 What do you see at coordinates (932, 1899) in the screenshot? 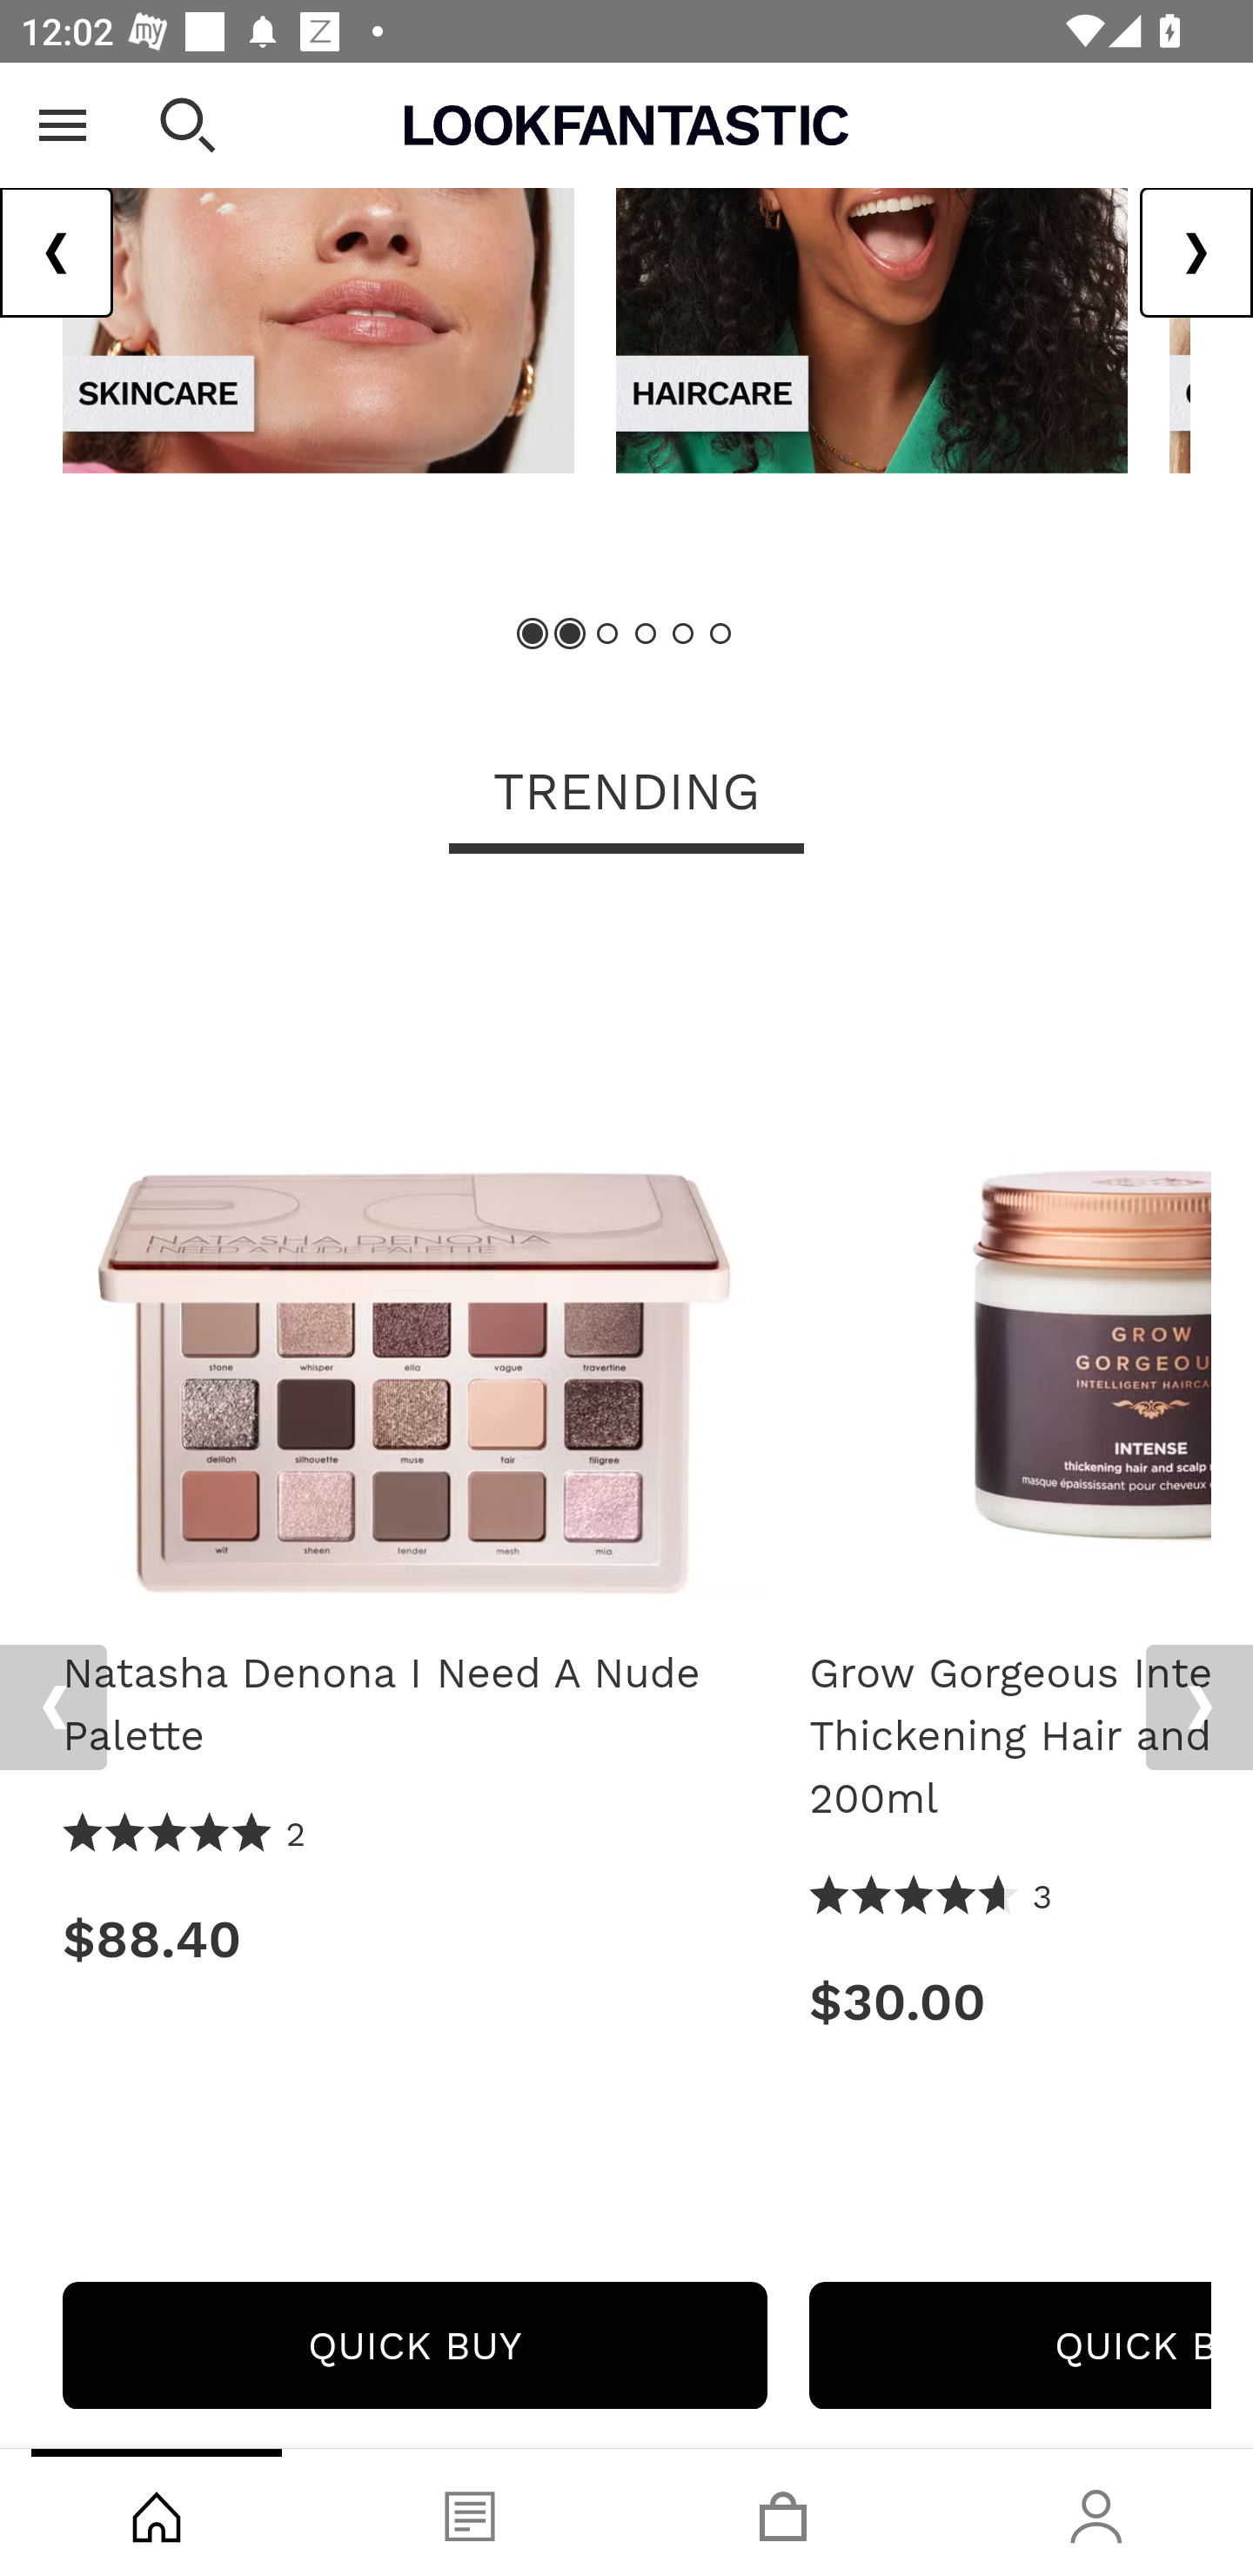
I see `4.67 Stars 3 Reviews` at bounding box center [932, 1899].